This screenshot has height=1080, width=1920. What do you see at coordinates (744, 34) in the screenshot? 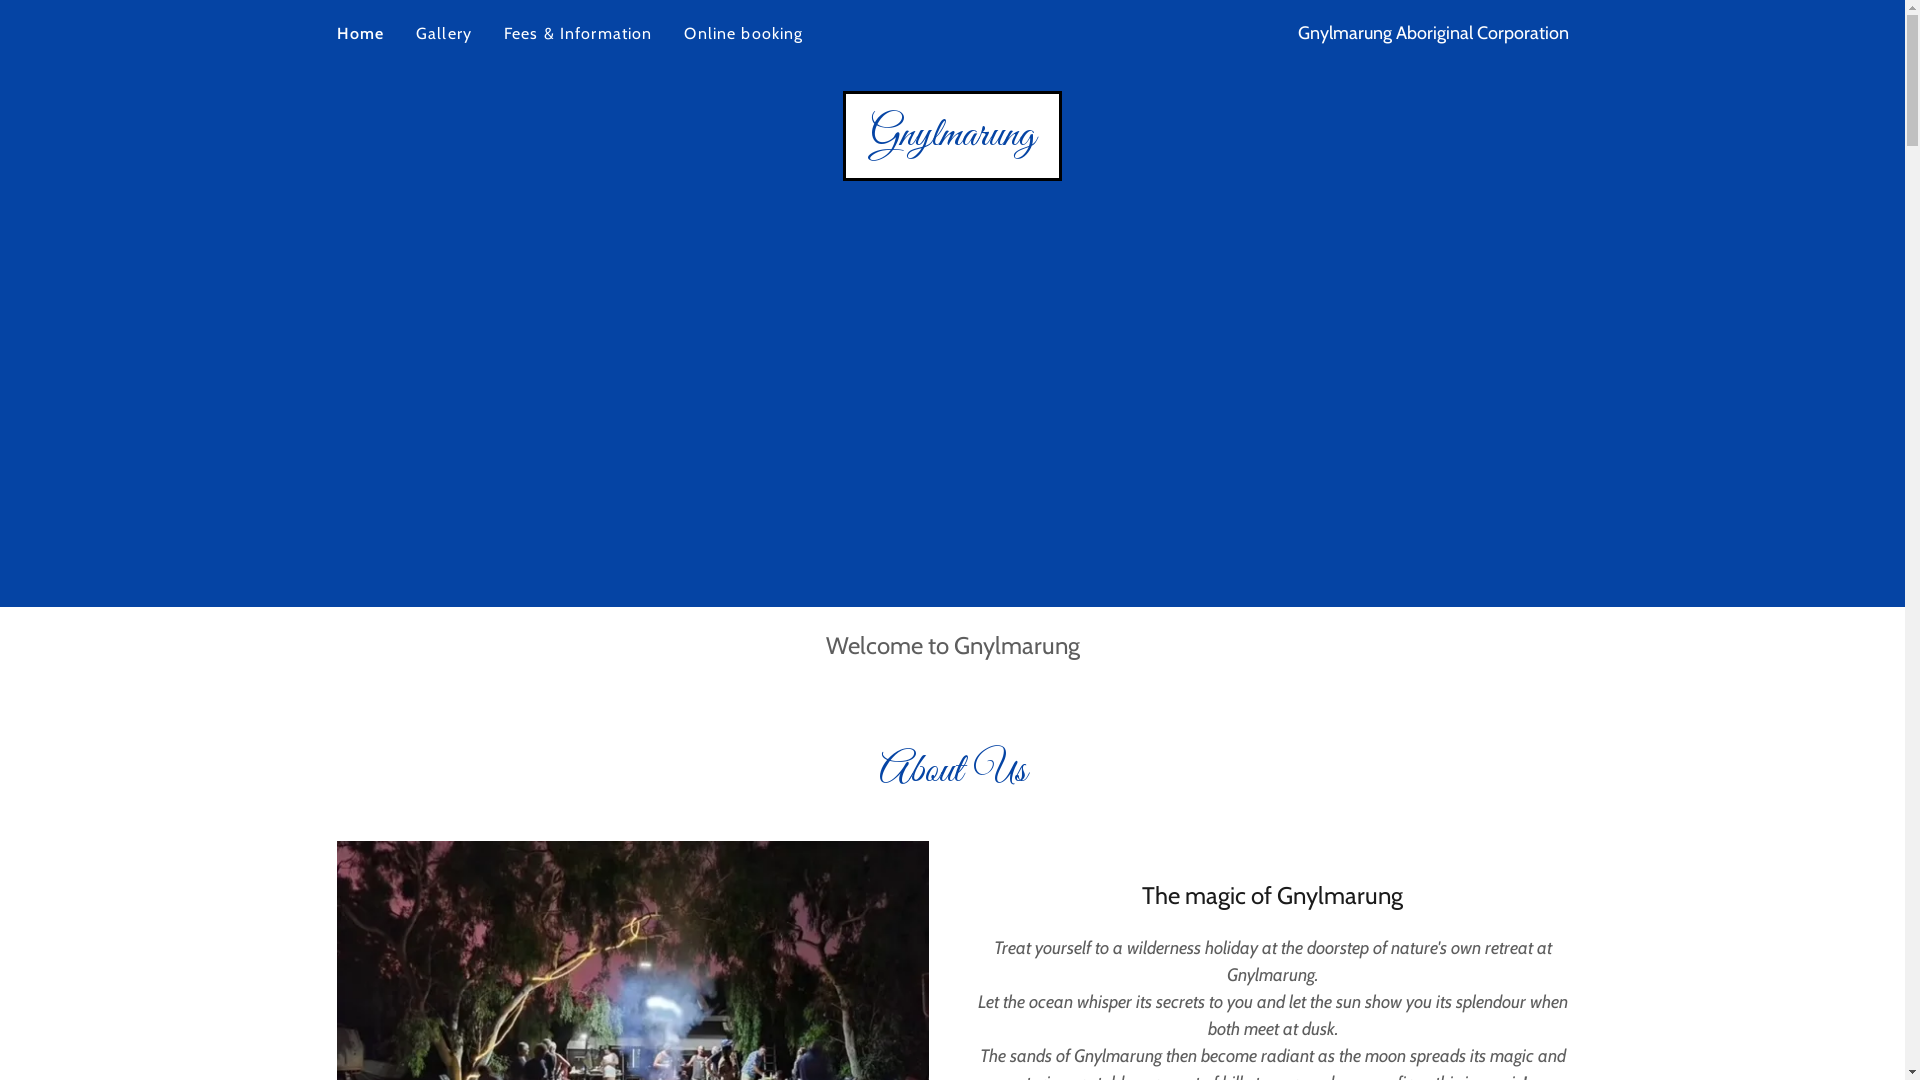
I see `Online booking` at bounding box center [744, 34].